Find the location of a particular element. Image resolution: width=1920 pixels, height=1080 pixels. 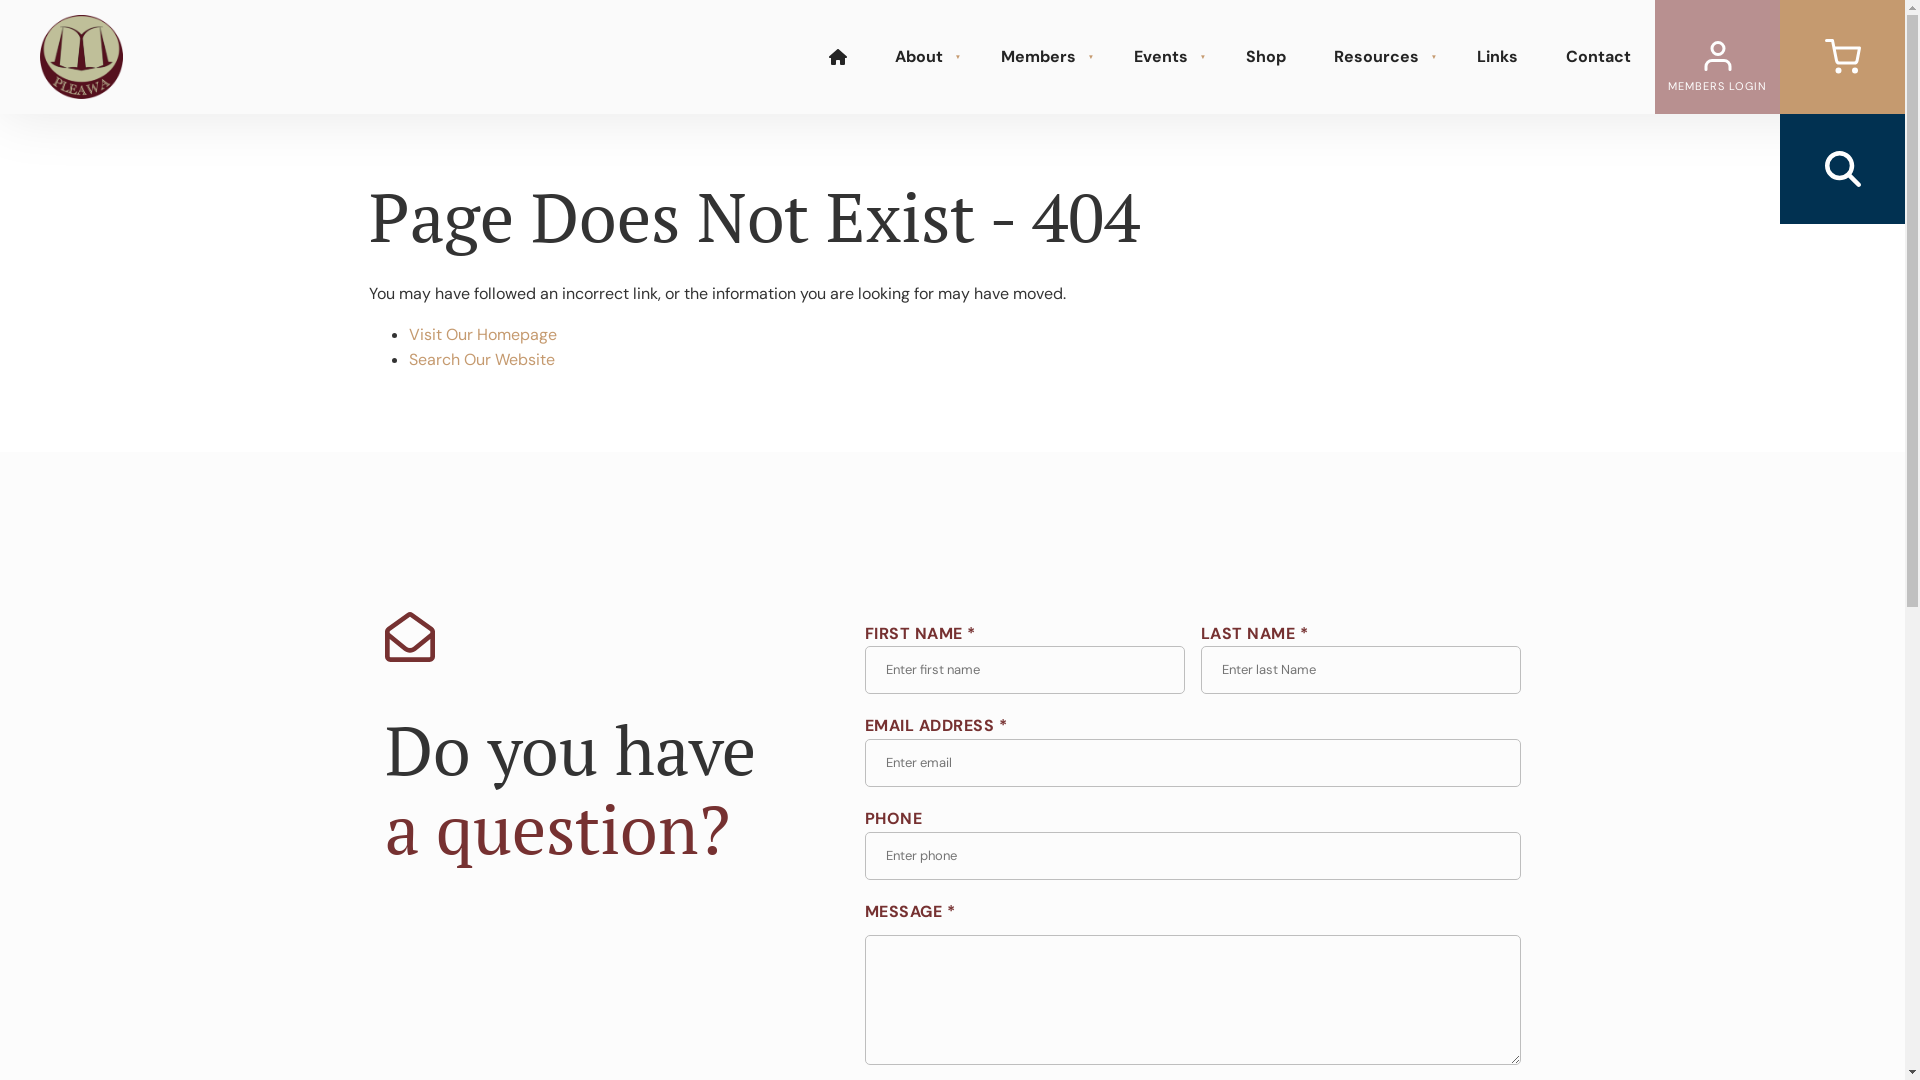

Resources is located at coordinates (1382, 56).